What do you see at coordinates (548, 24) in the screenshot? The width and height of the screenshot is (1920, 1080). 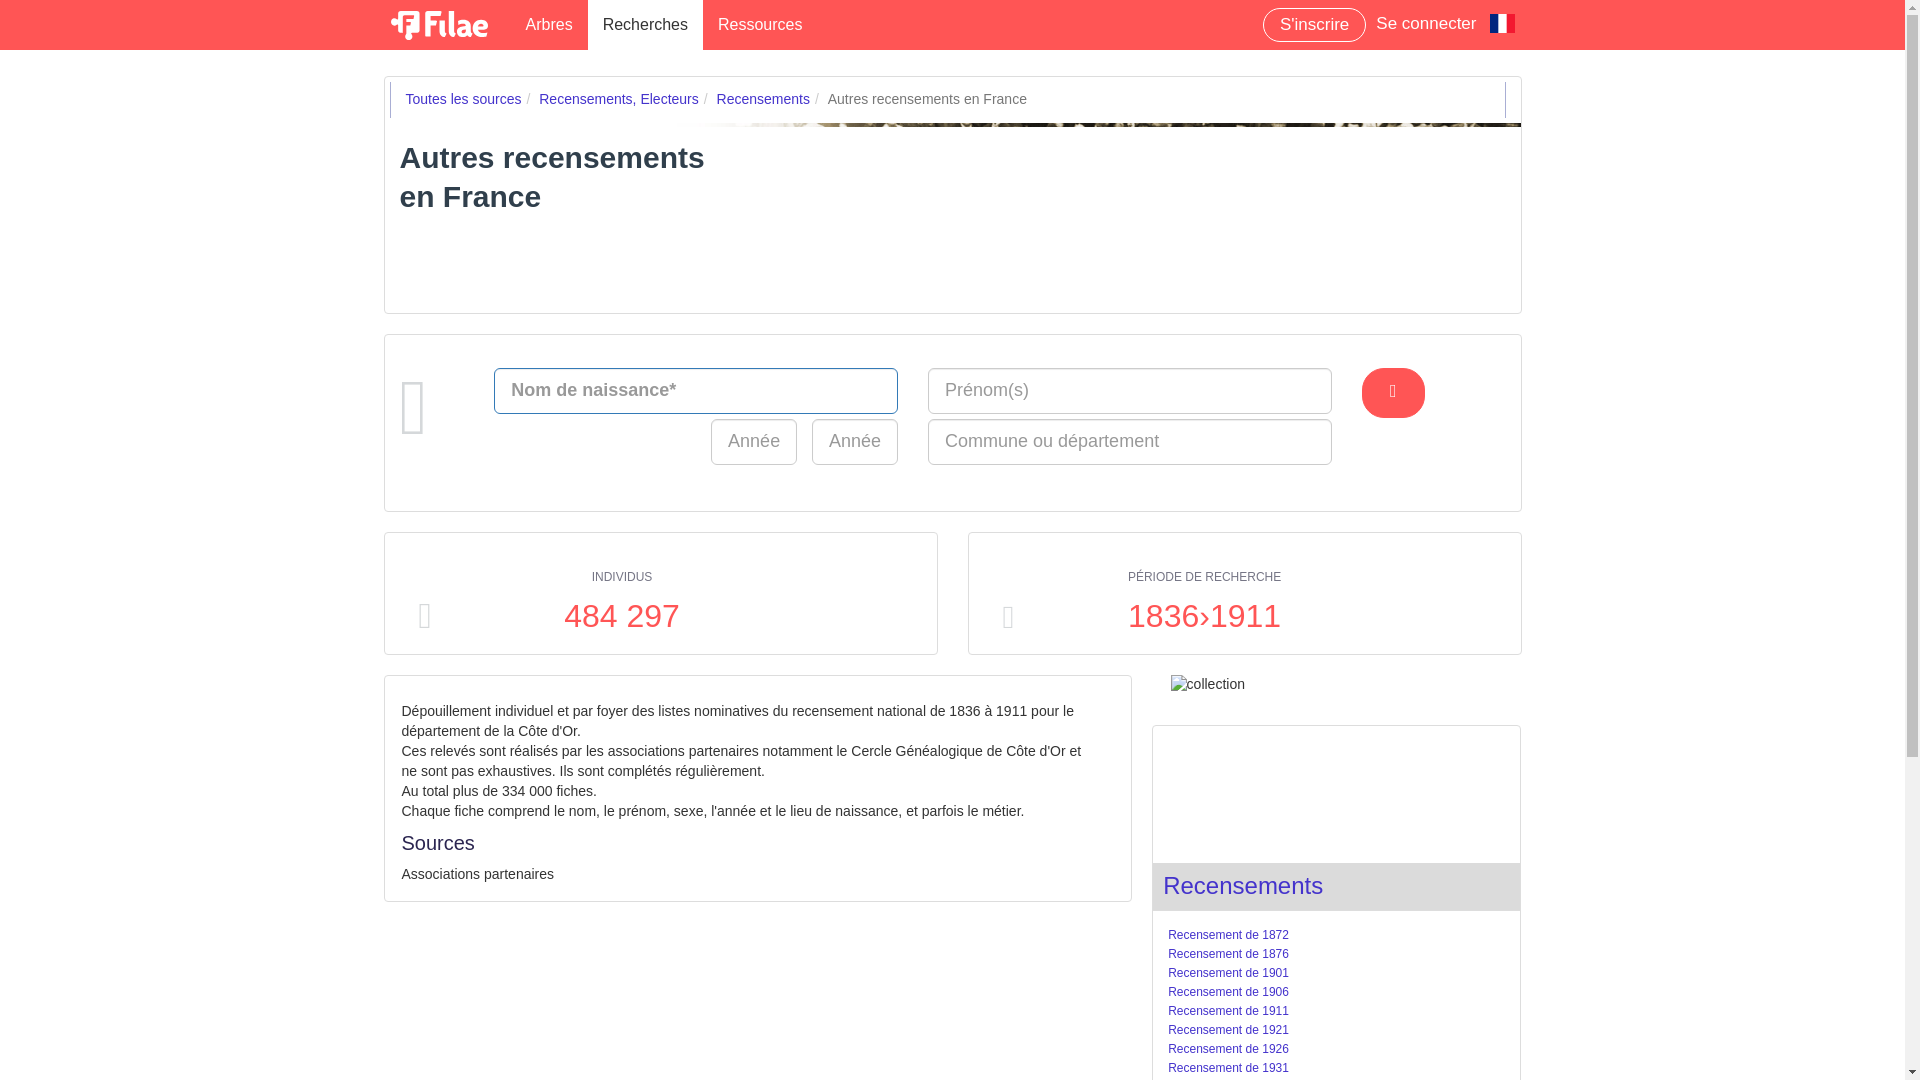 I see `Arbres` at bounding box center [548, 24].